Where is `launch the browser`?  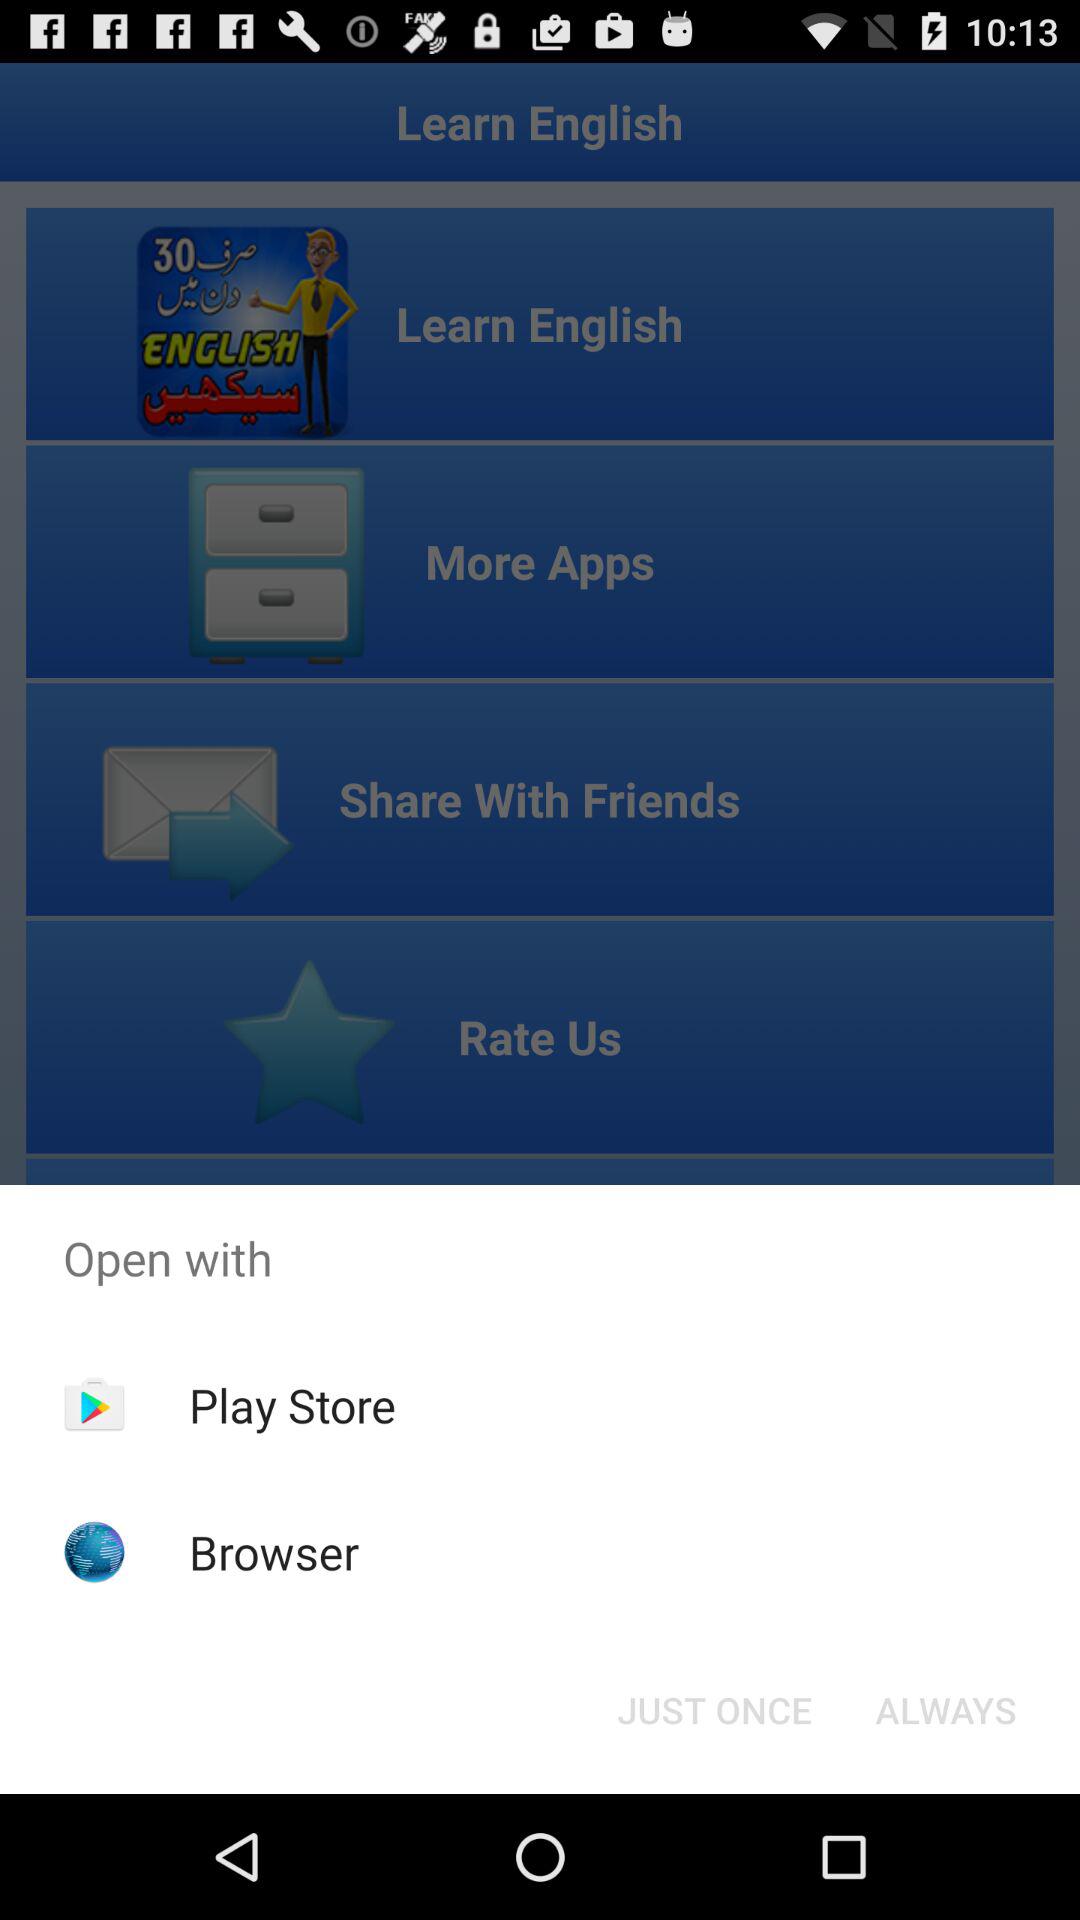
launch the browser is located at coordinates (274, 1552).